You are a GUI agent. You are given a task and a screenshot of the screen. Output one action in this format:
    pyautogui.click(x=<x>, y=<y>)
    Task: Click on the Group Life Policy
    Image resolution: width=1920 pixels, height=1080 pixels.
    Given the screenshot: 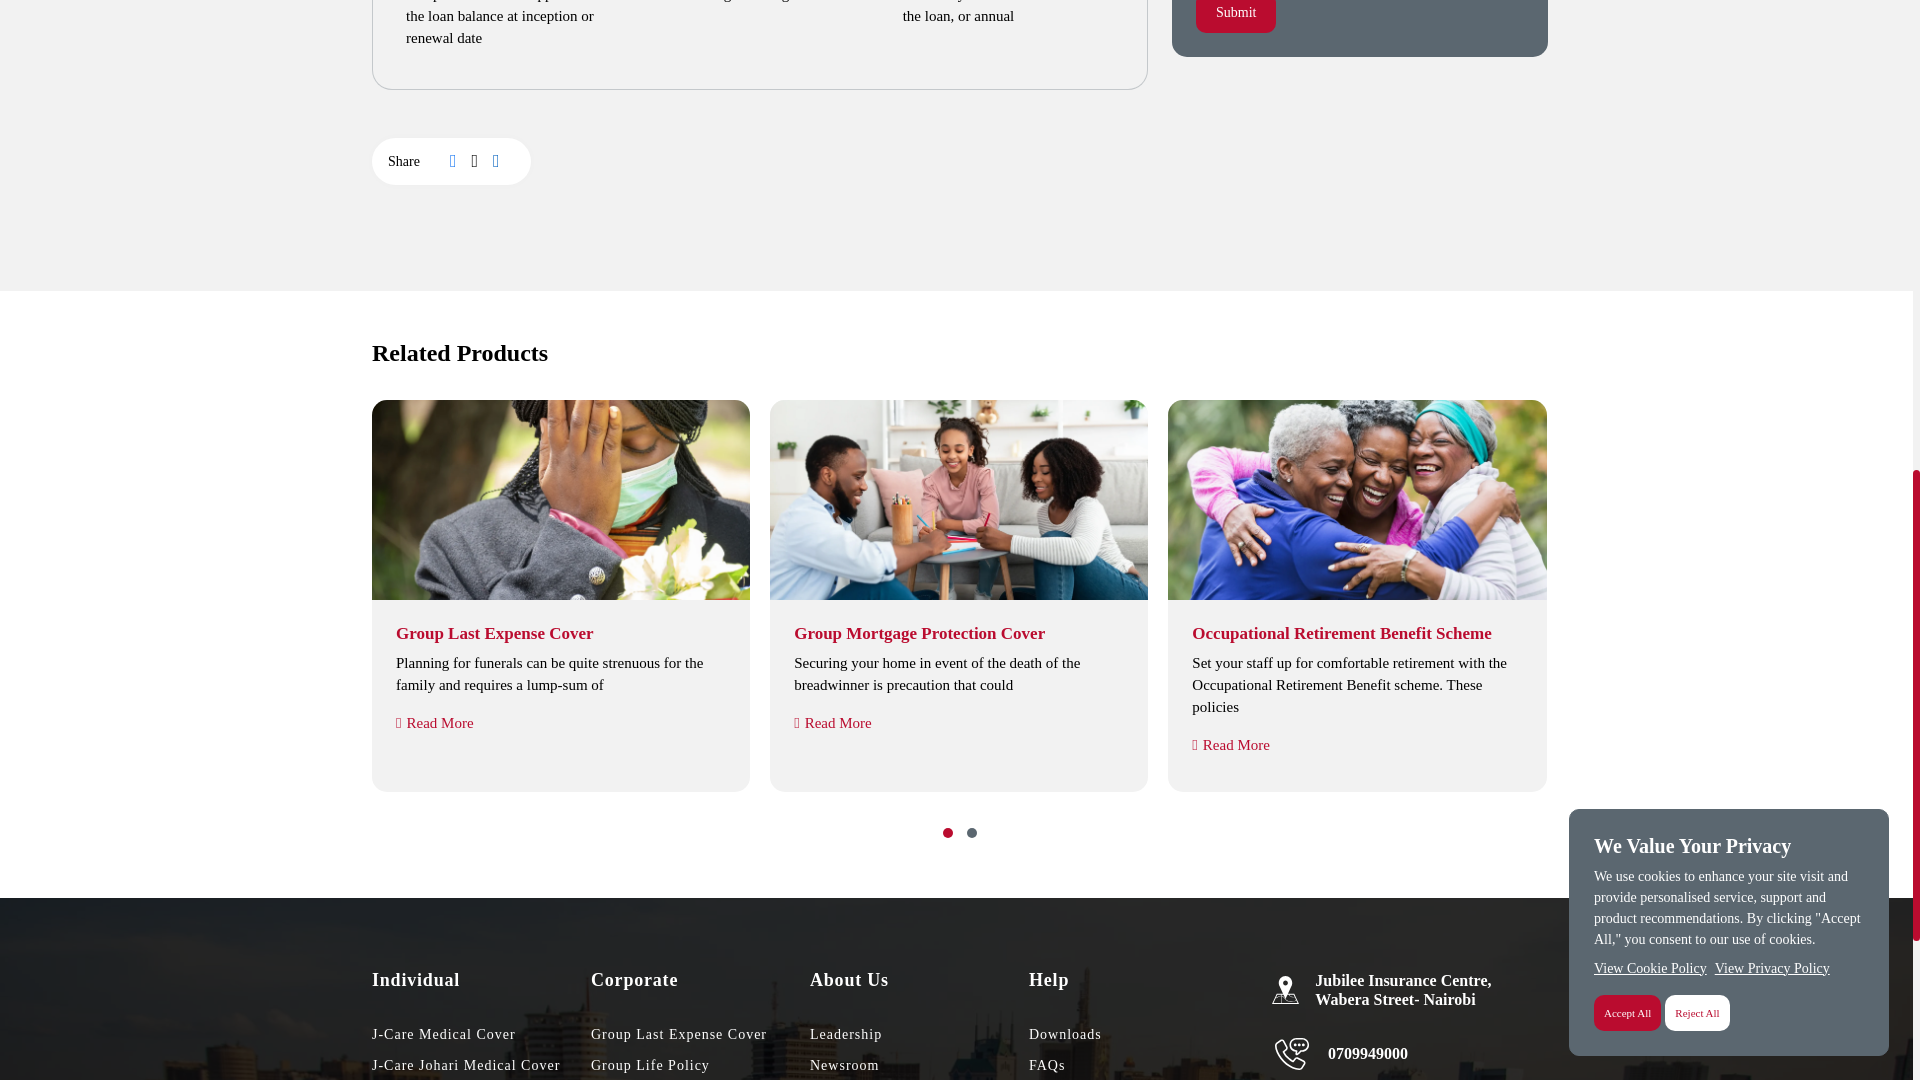 What is the action you would take?
    pyautogui.click(x=700, y=1065)
    